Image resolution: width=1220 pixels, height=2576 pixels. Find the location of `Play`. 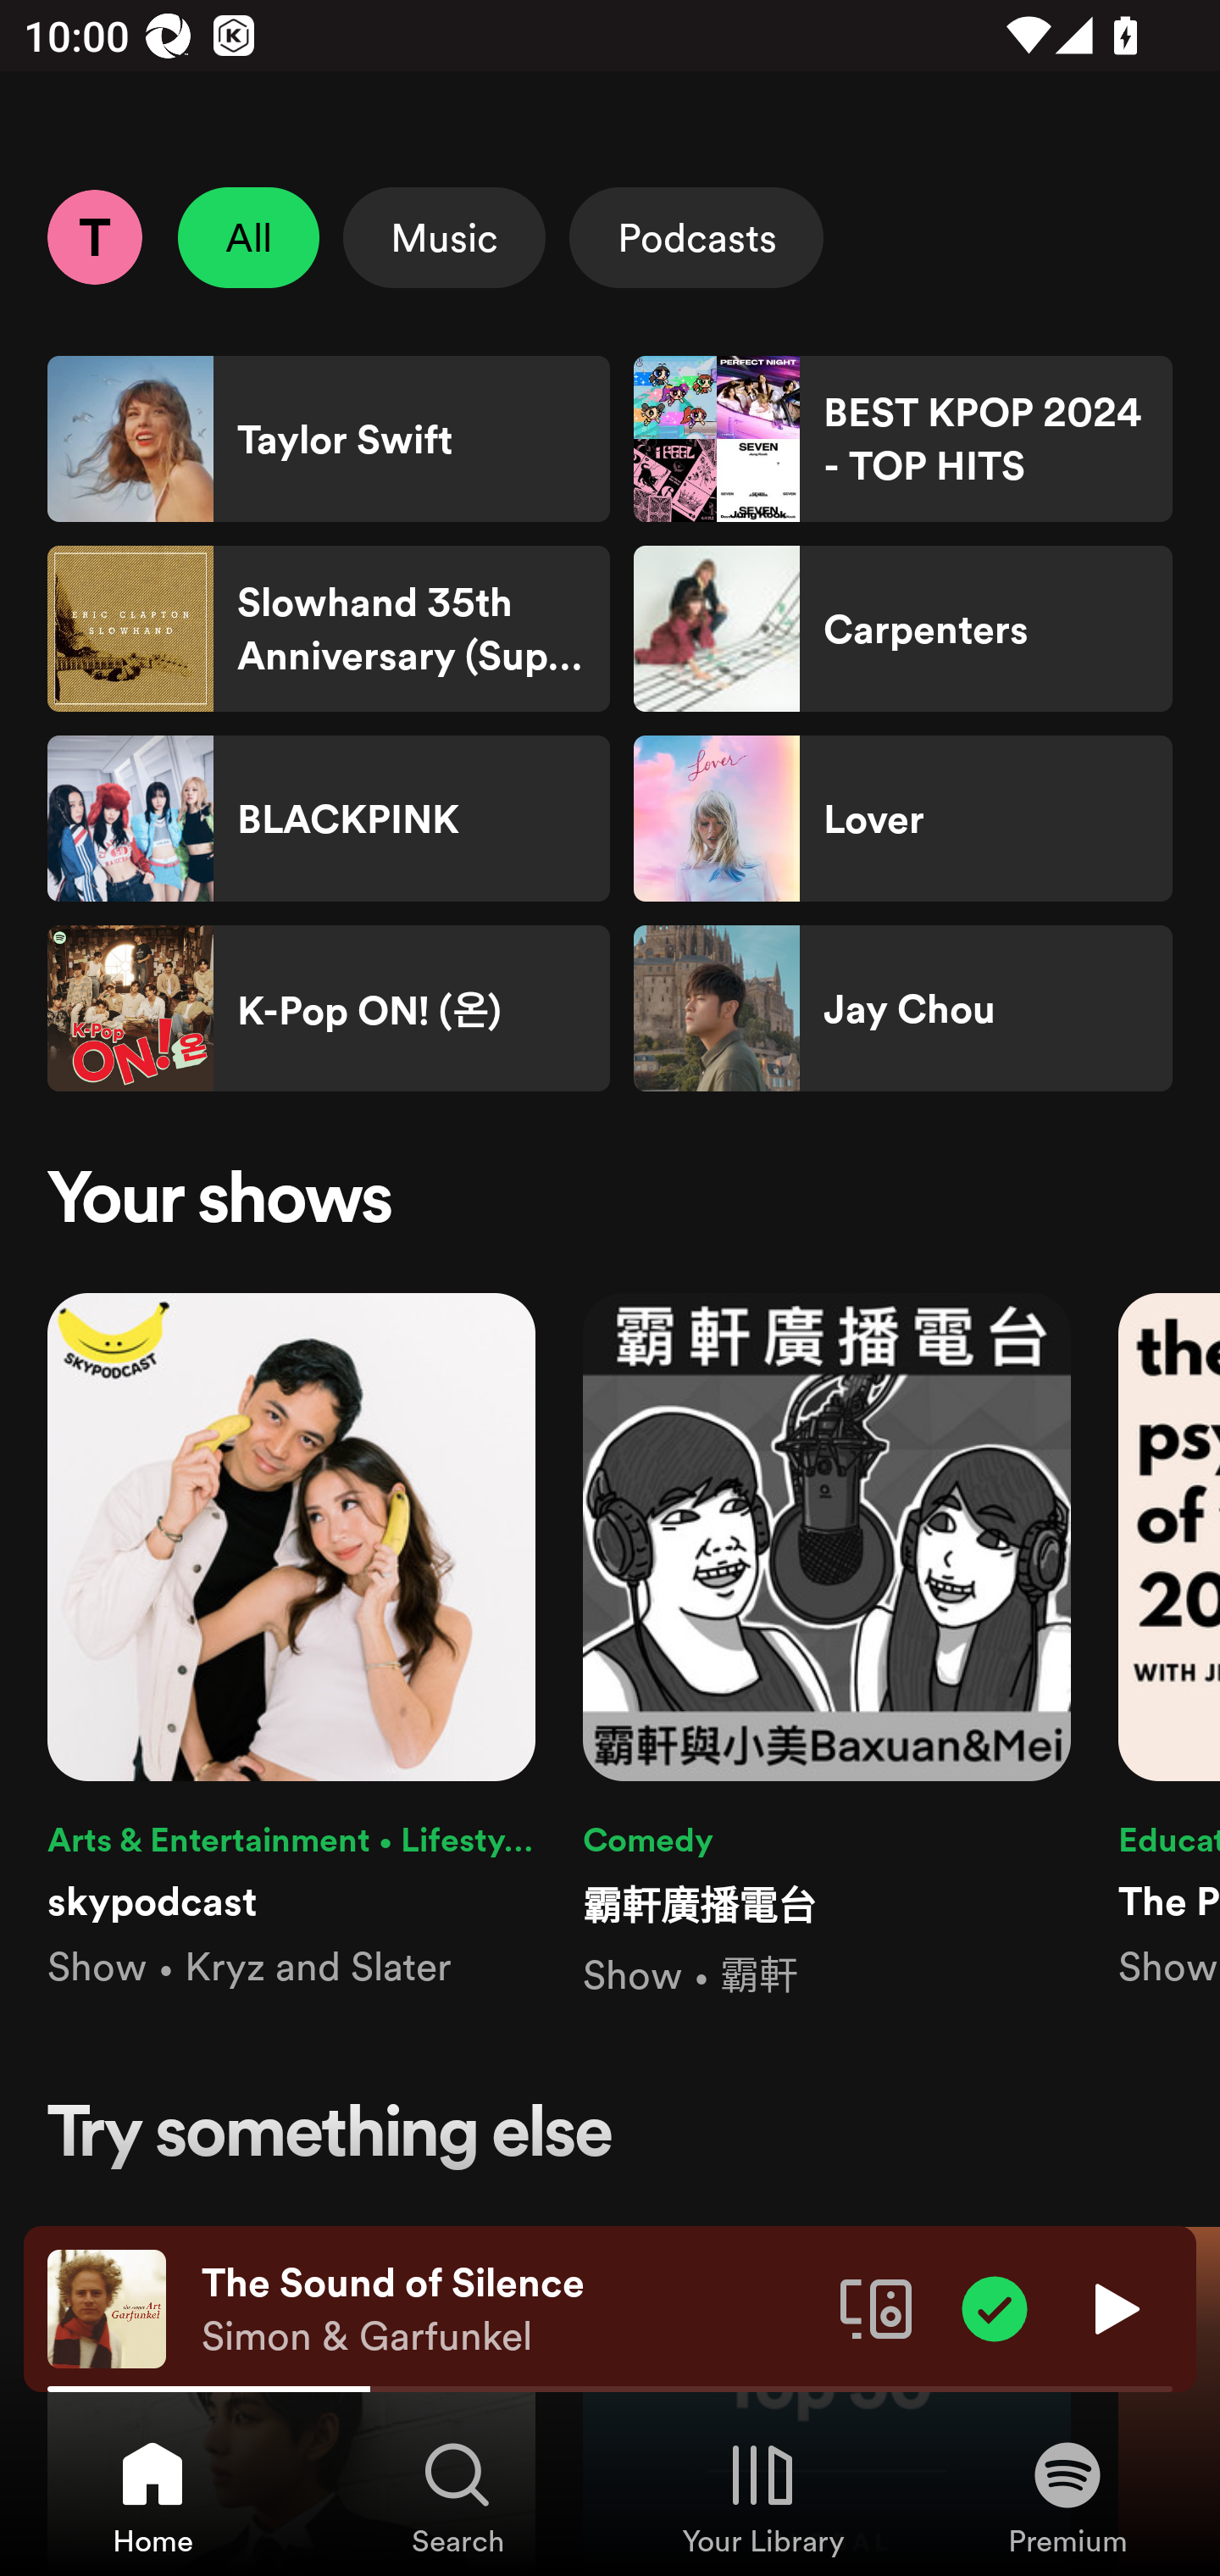

Play is located at coordinates (1113, 2307).